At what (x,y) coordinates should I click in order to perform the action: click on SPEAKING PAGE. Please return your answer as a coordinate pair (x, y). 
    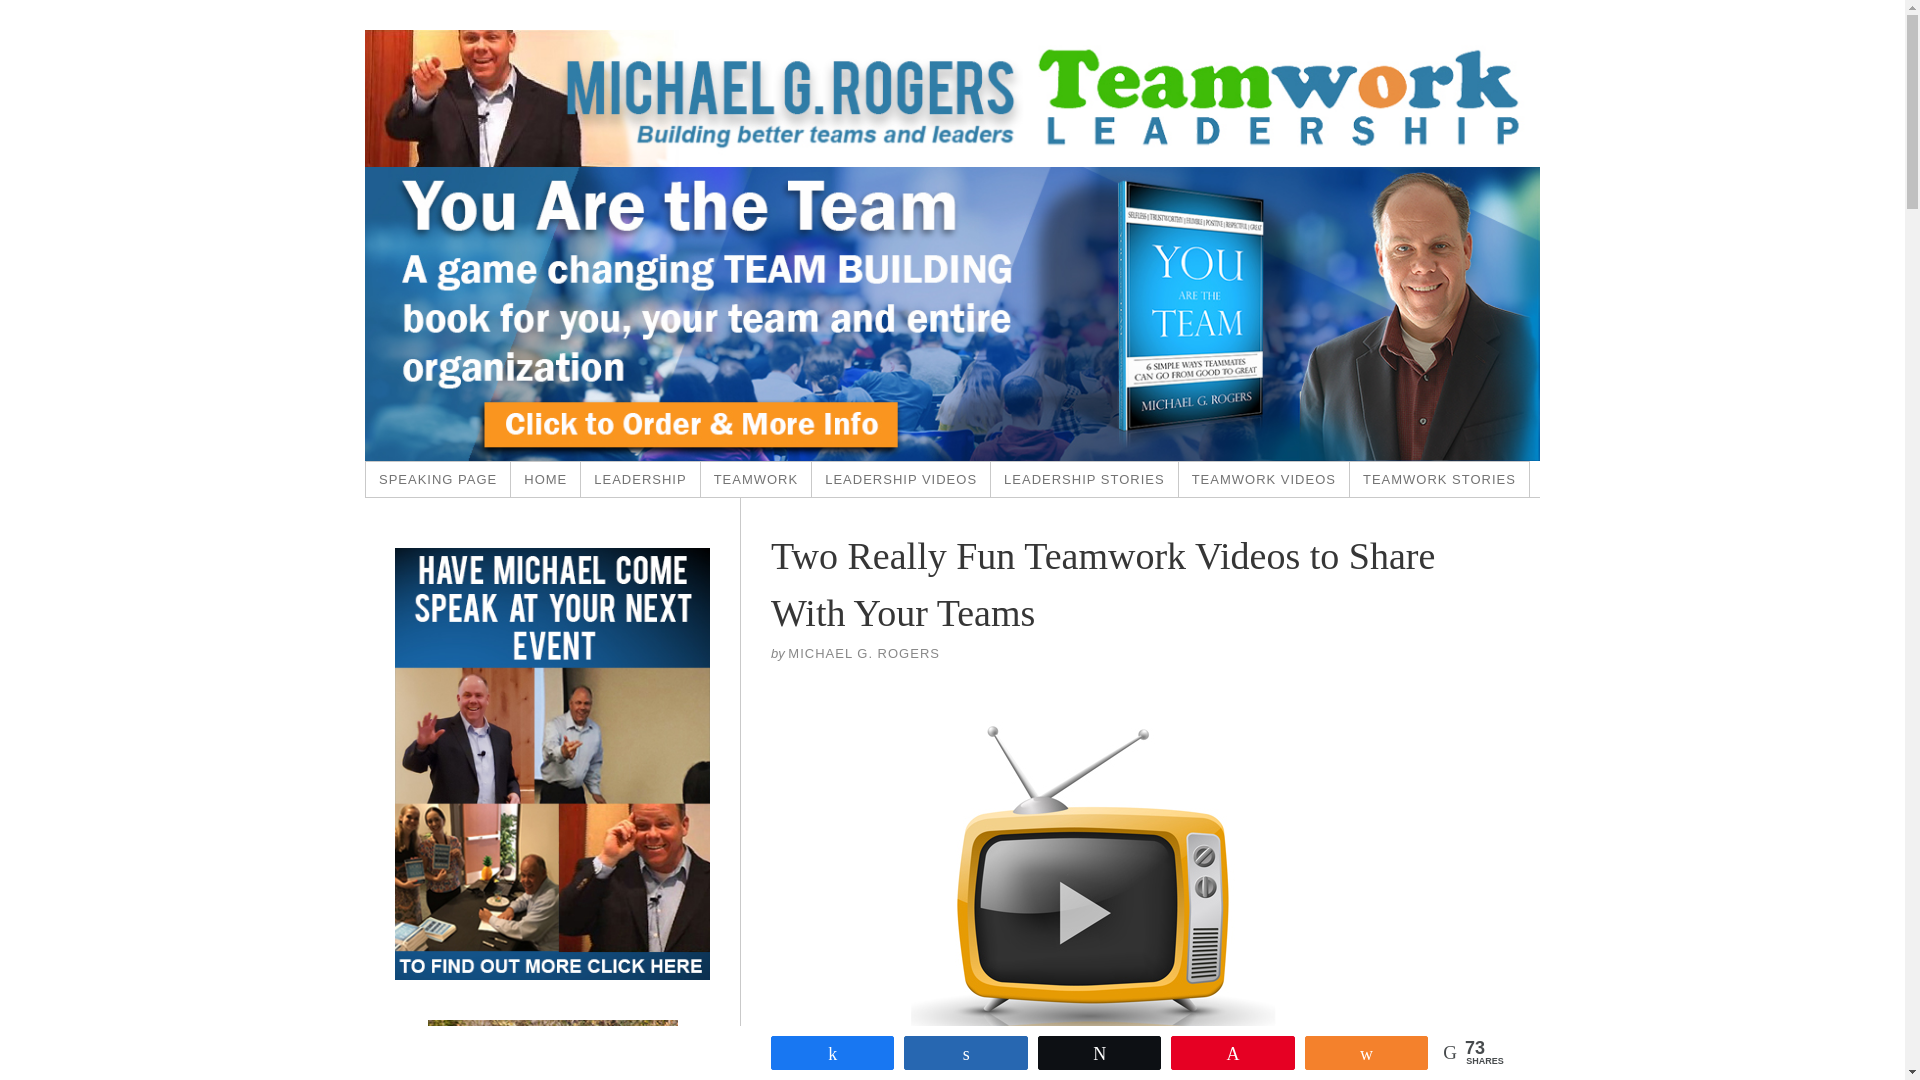
    Looking at the image, I should click on (438, 479).